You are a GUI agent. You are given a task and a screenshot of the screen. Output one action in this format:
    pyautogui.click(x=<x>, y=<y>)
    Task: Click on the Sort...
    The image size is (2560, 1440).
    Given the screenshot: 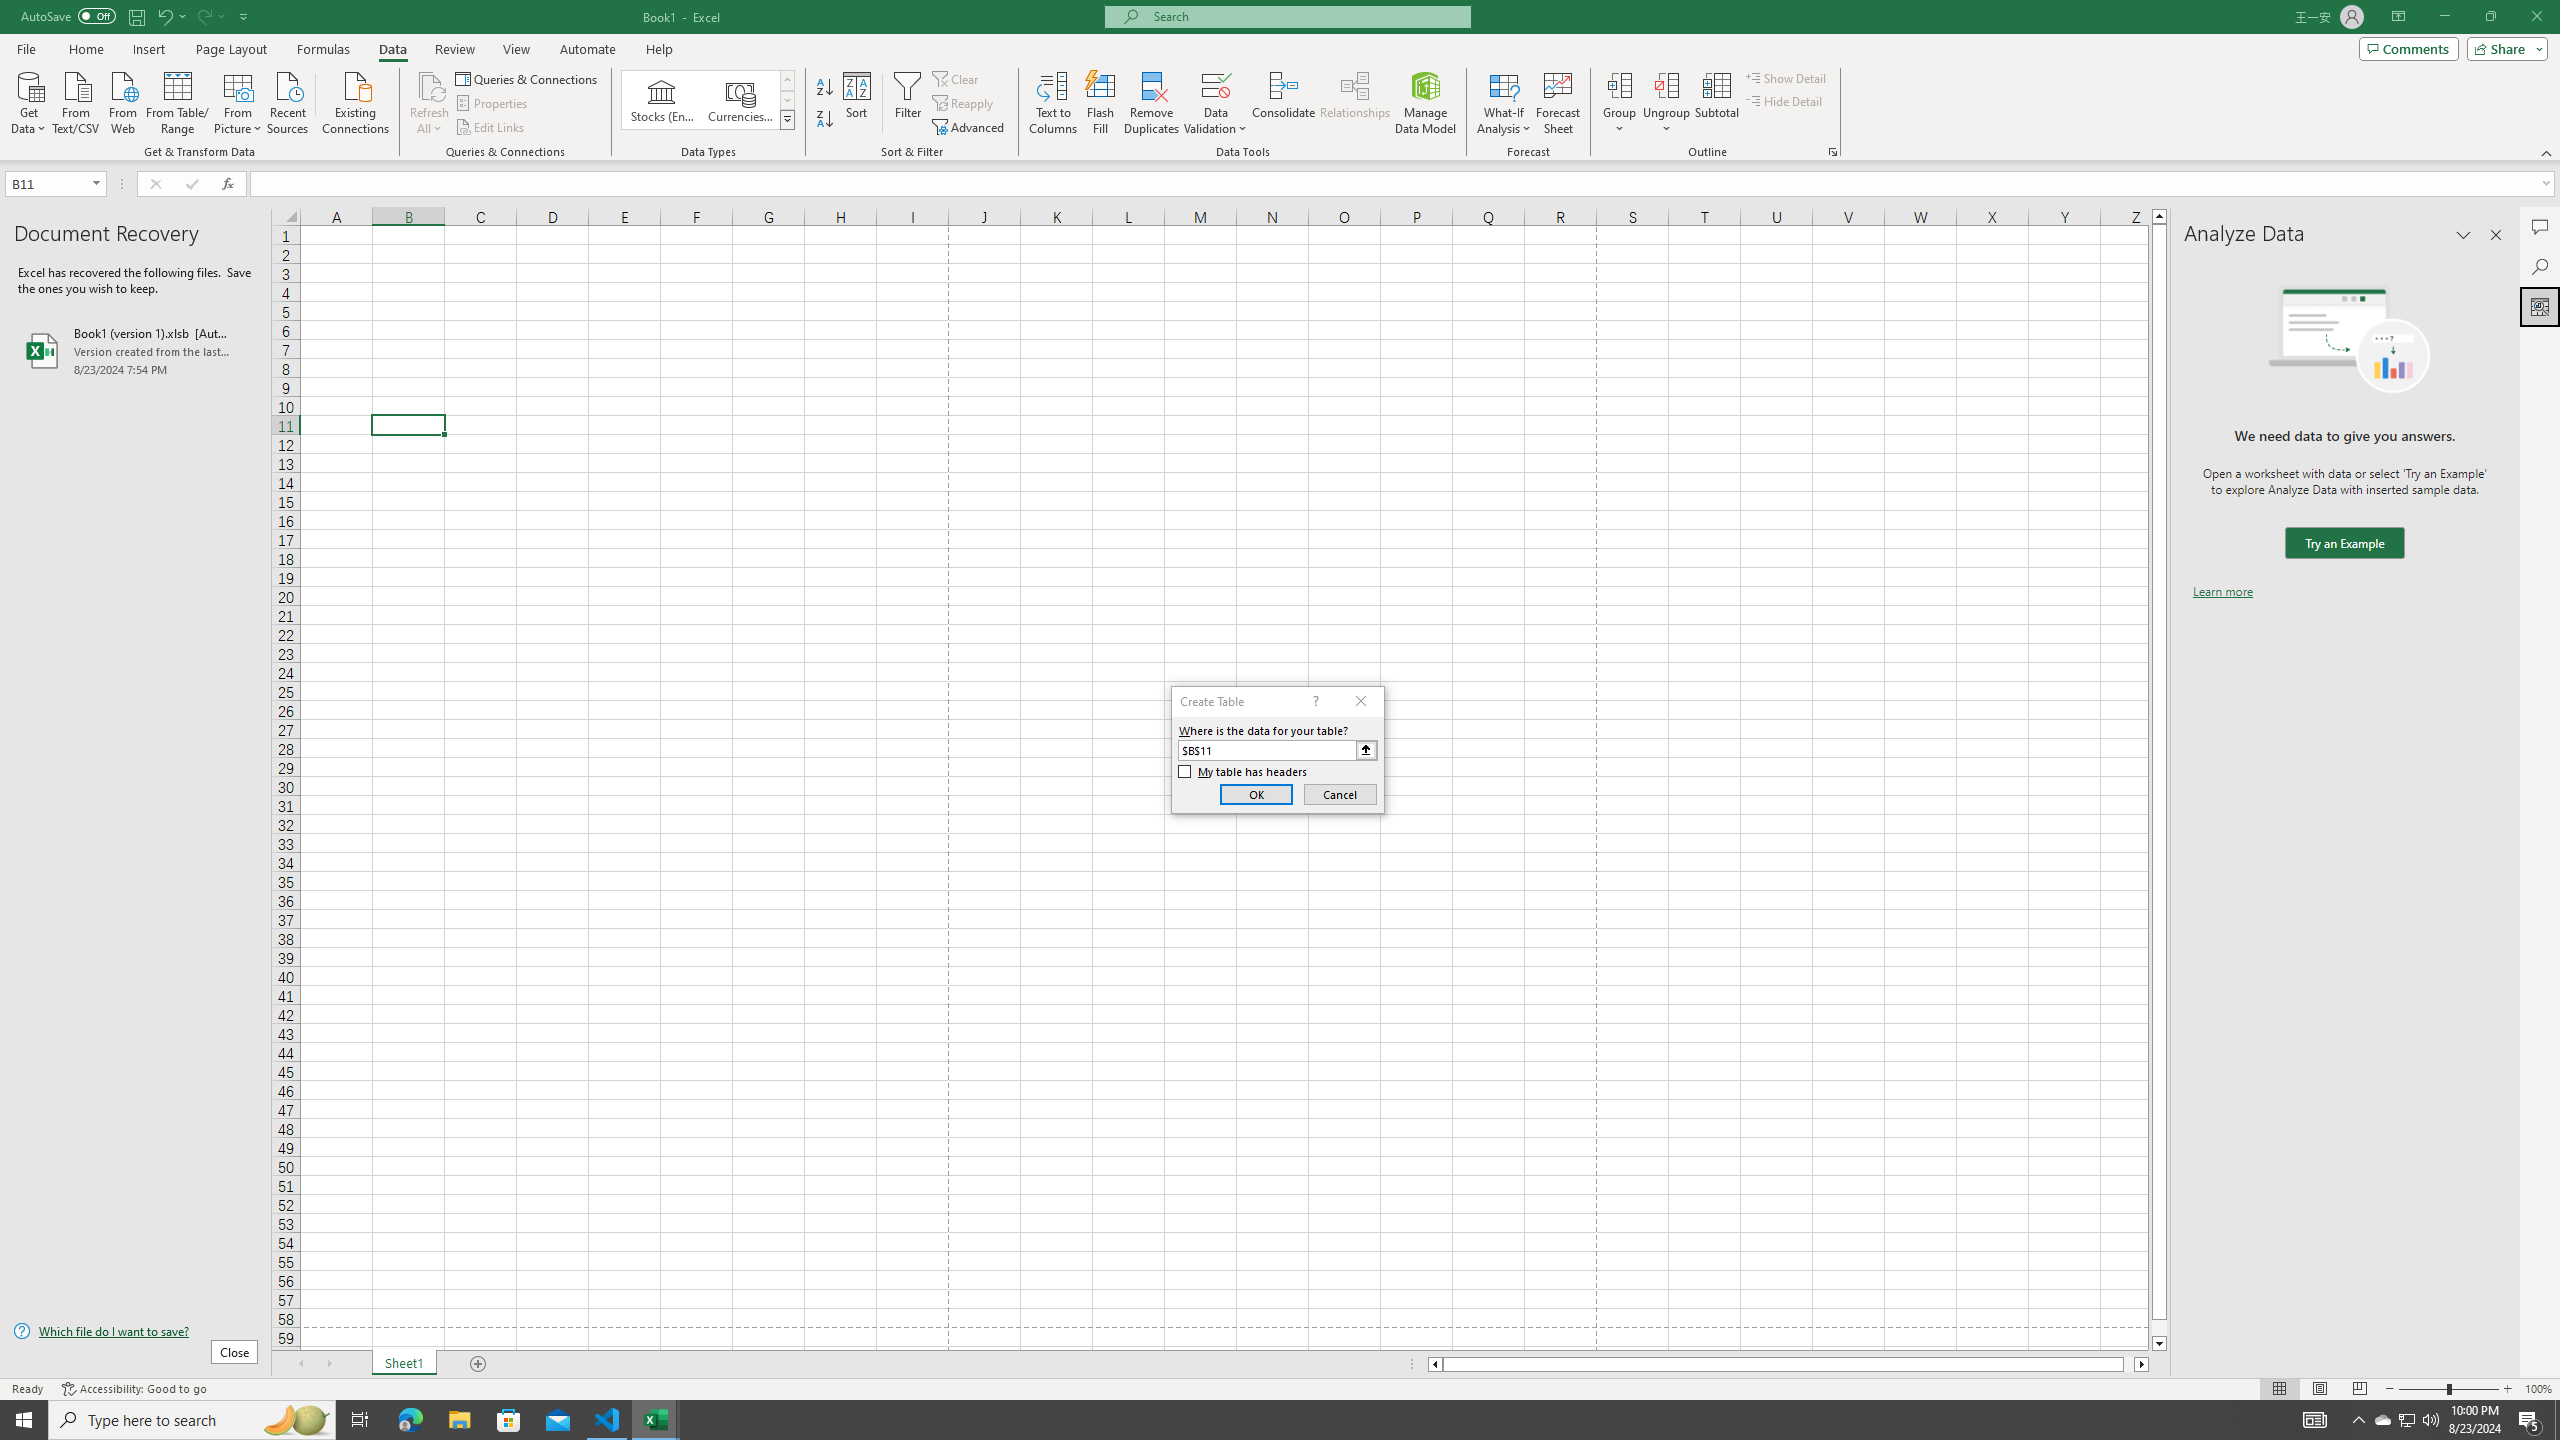 What is the action you would take?
    pyautogui.click(x=858, y=103)
    